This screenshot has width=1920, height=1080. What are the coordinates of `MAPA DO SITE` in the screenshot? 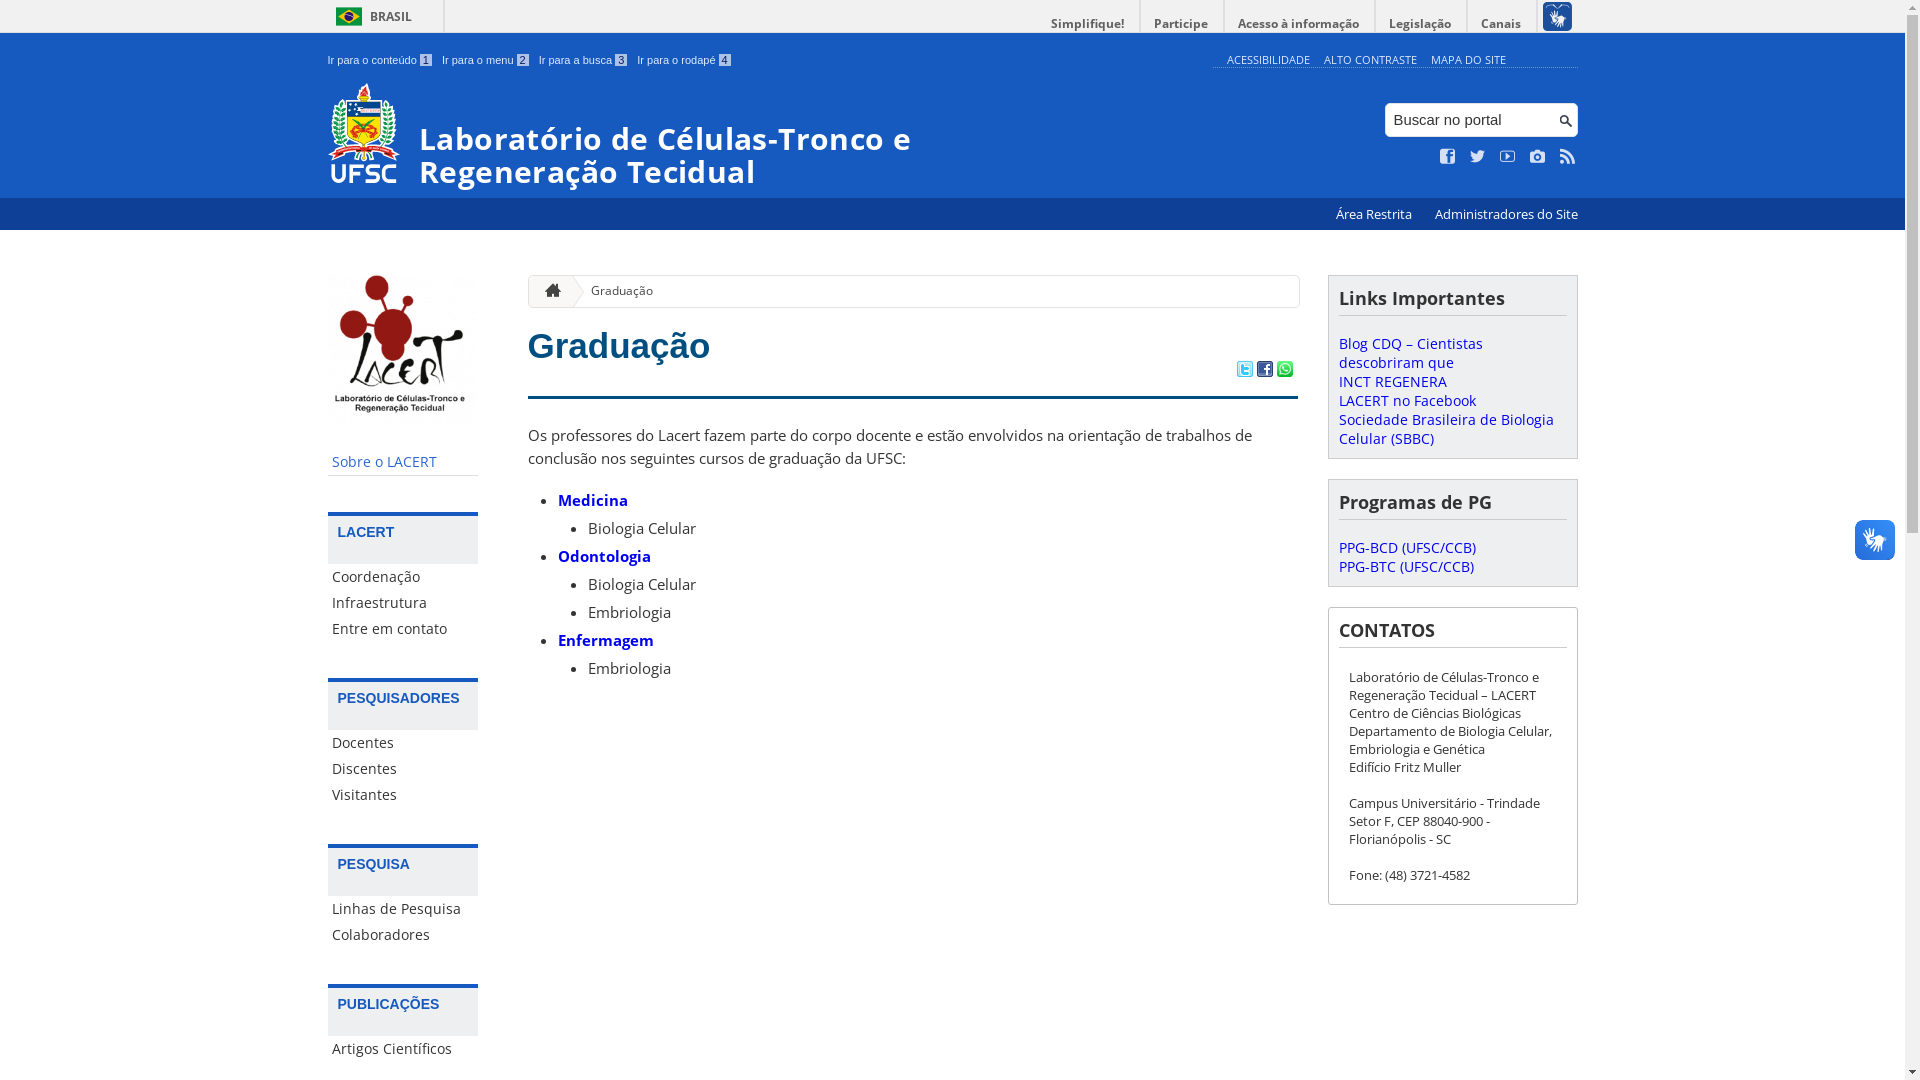 It's located at (1468, 60).